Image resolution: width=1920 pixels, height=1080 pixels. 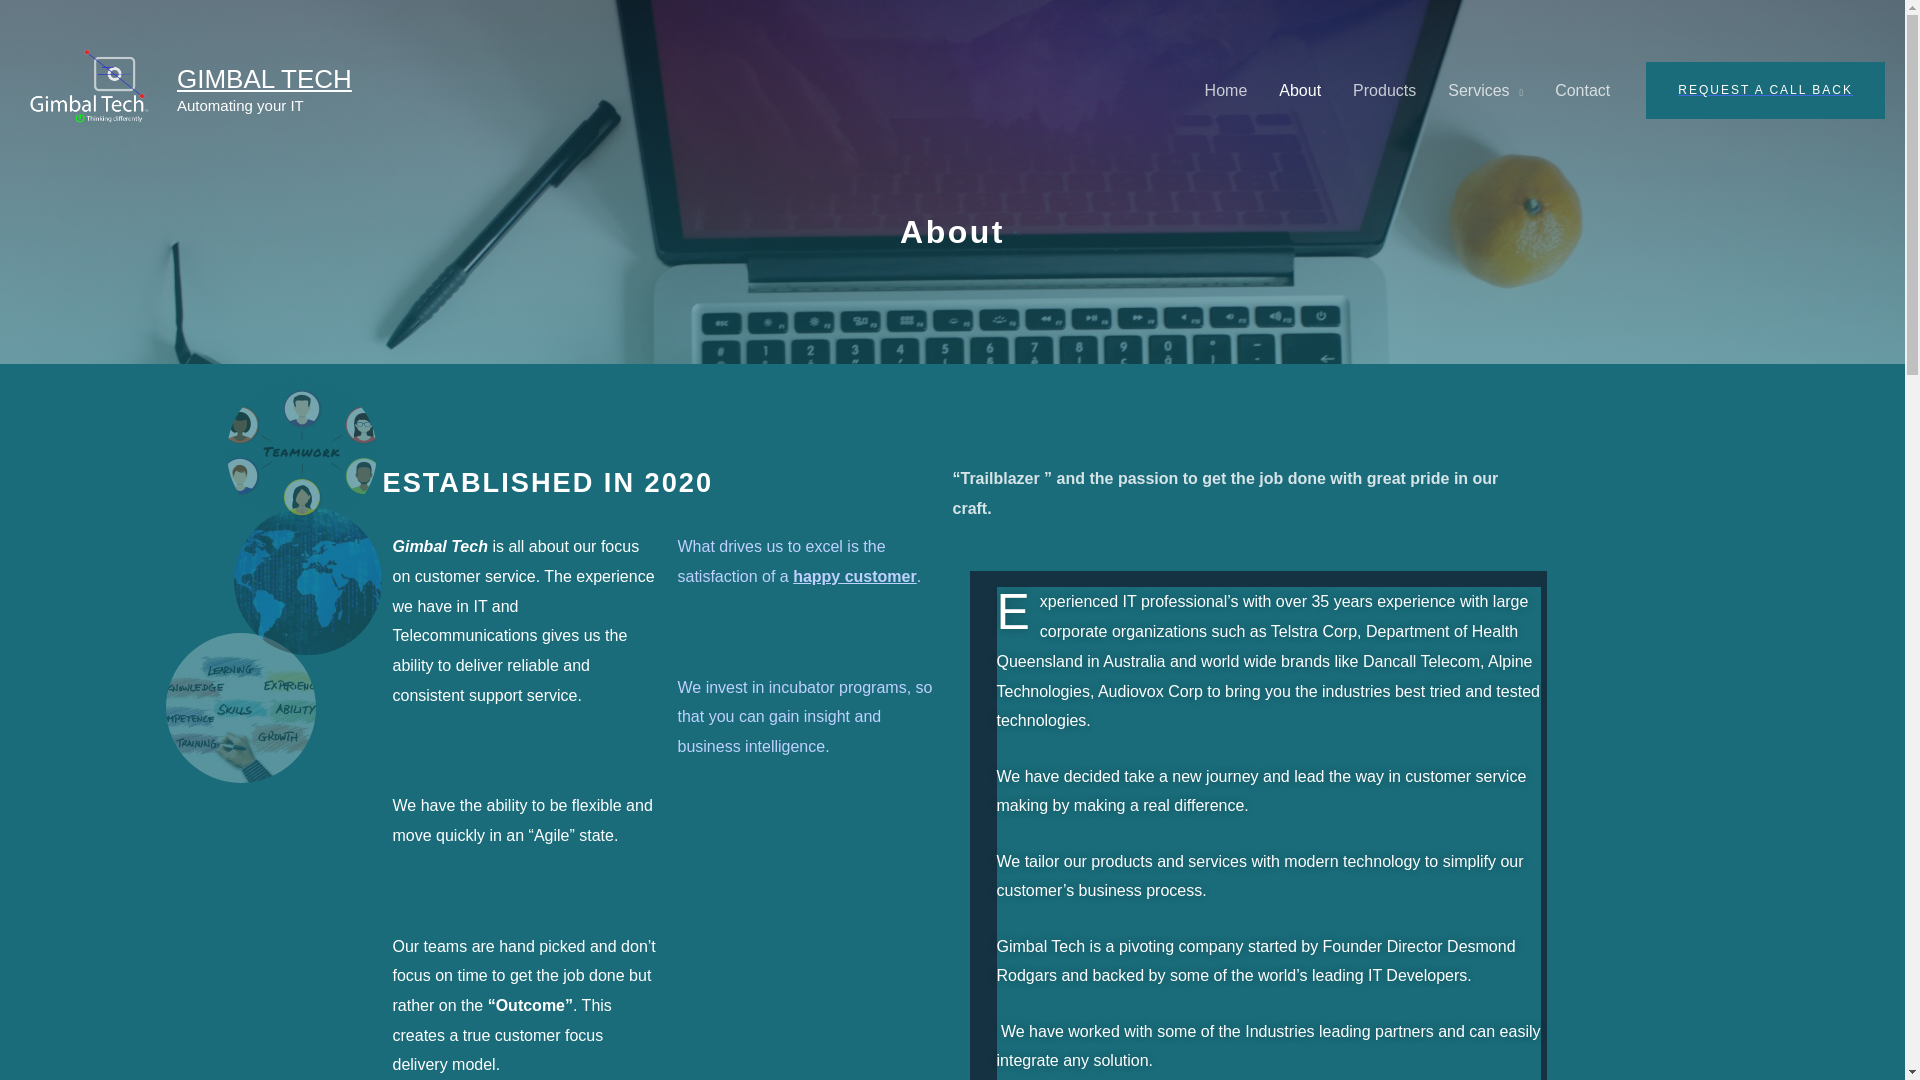 I want to click on About, so click(x=1300, y=91).